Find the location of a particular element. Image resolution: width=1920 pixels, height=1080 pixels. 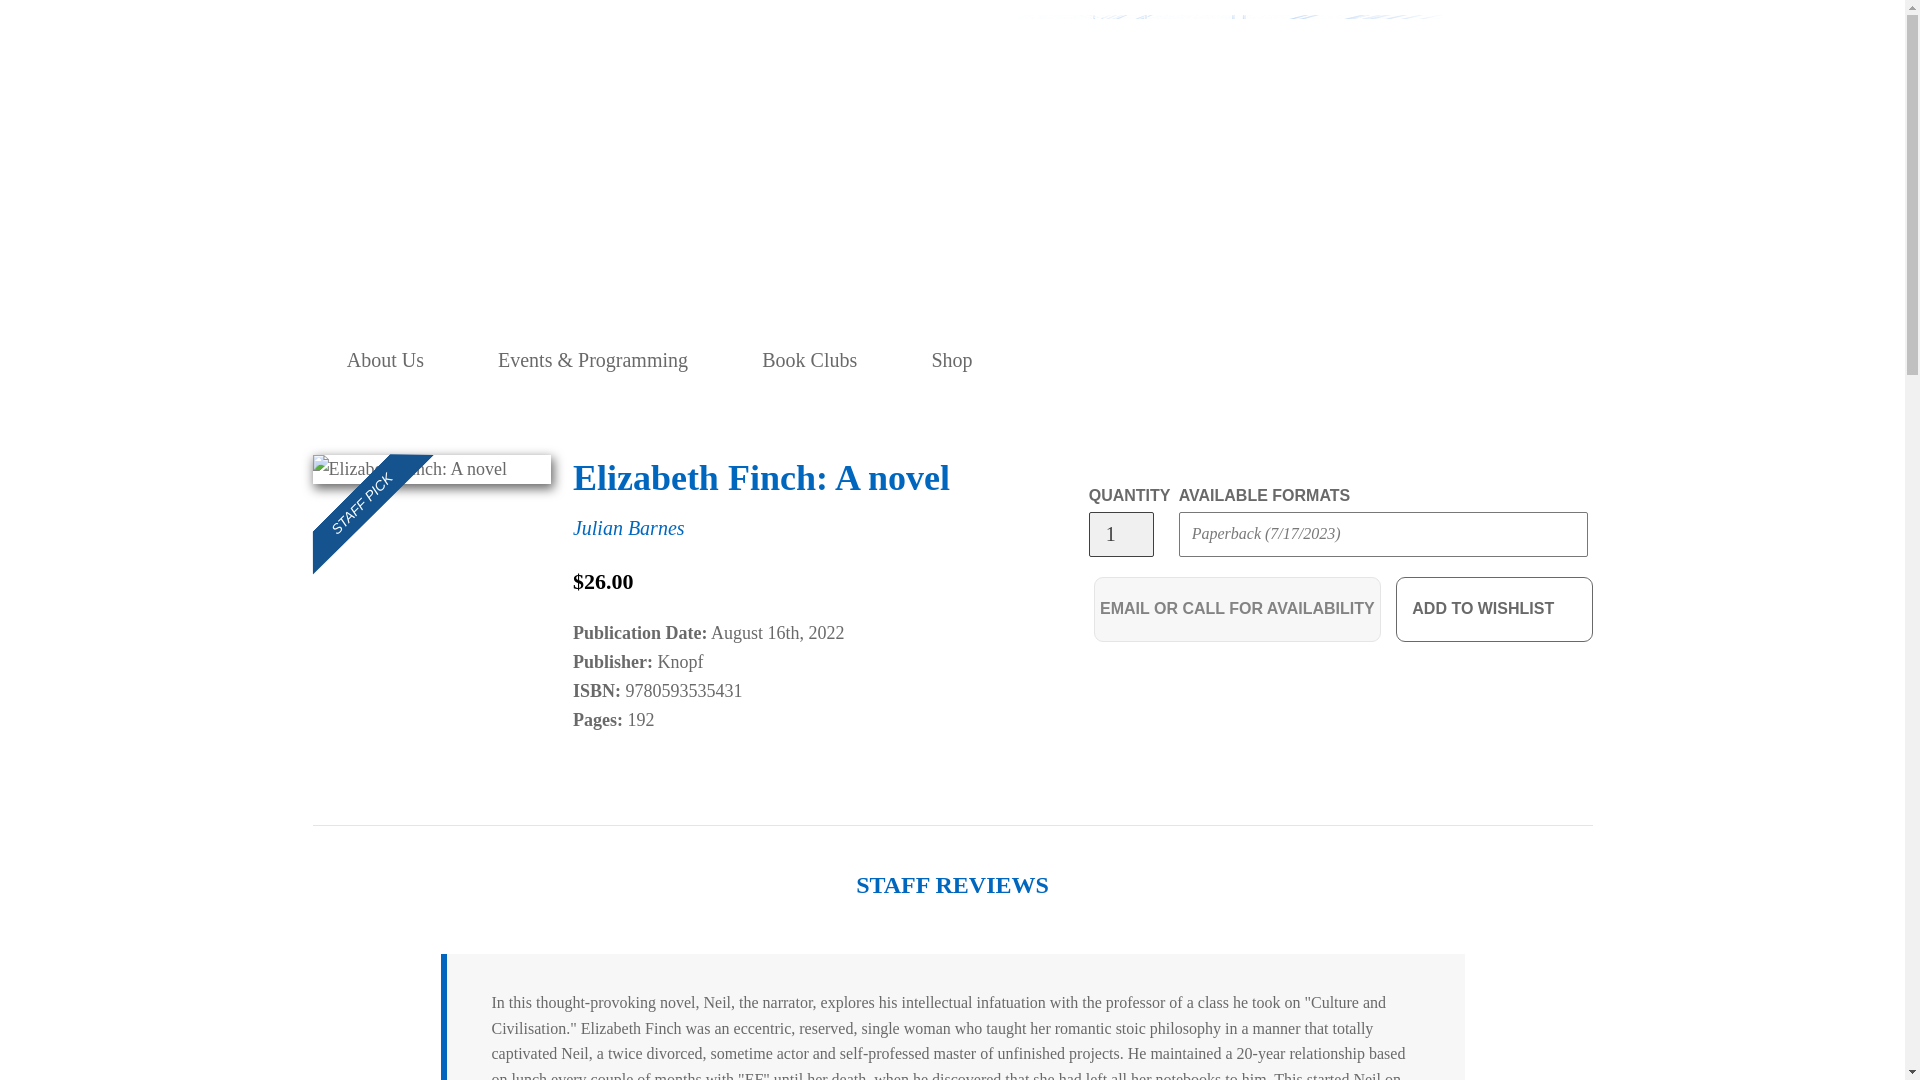

SEARCH is located at coordinates (1304, 360).